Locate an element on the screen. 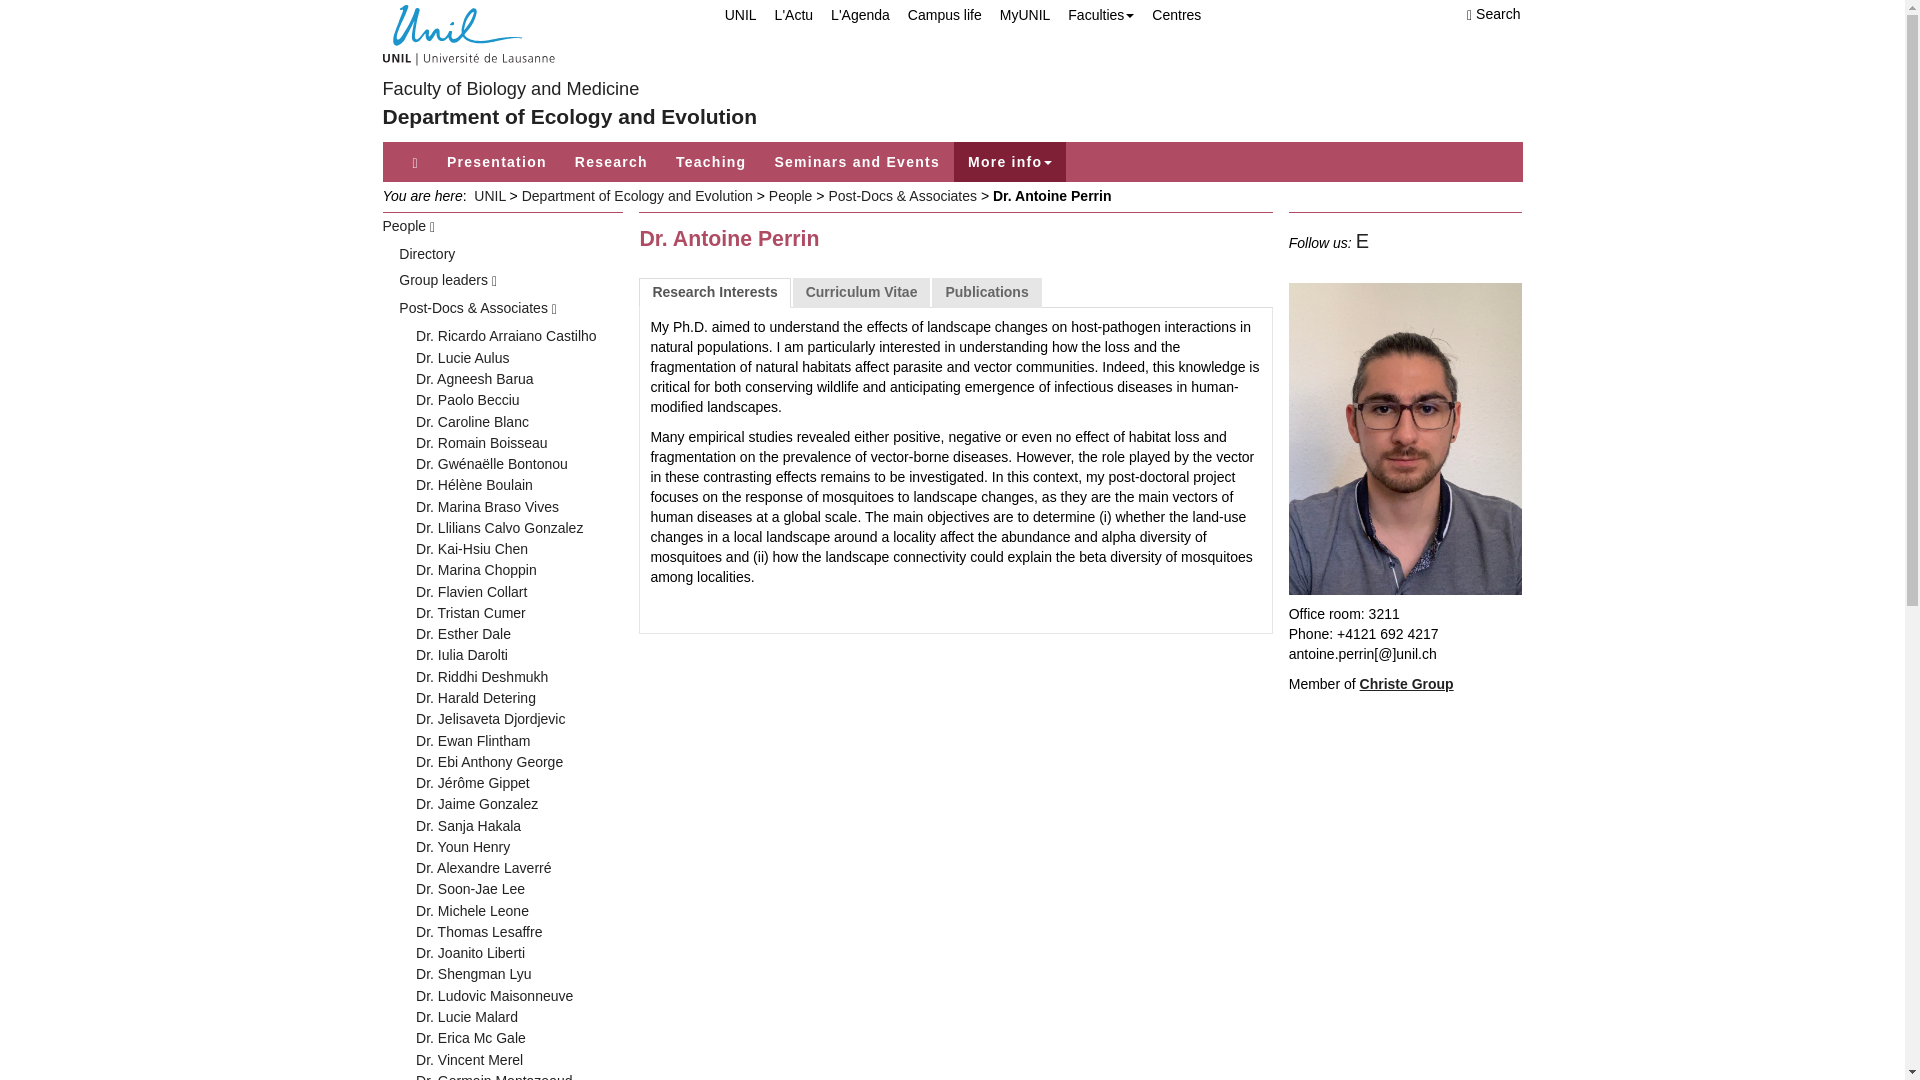 The image size is (1920, 1080). Centres is located at coordinates (1168, 14).